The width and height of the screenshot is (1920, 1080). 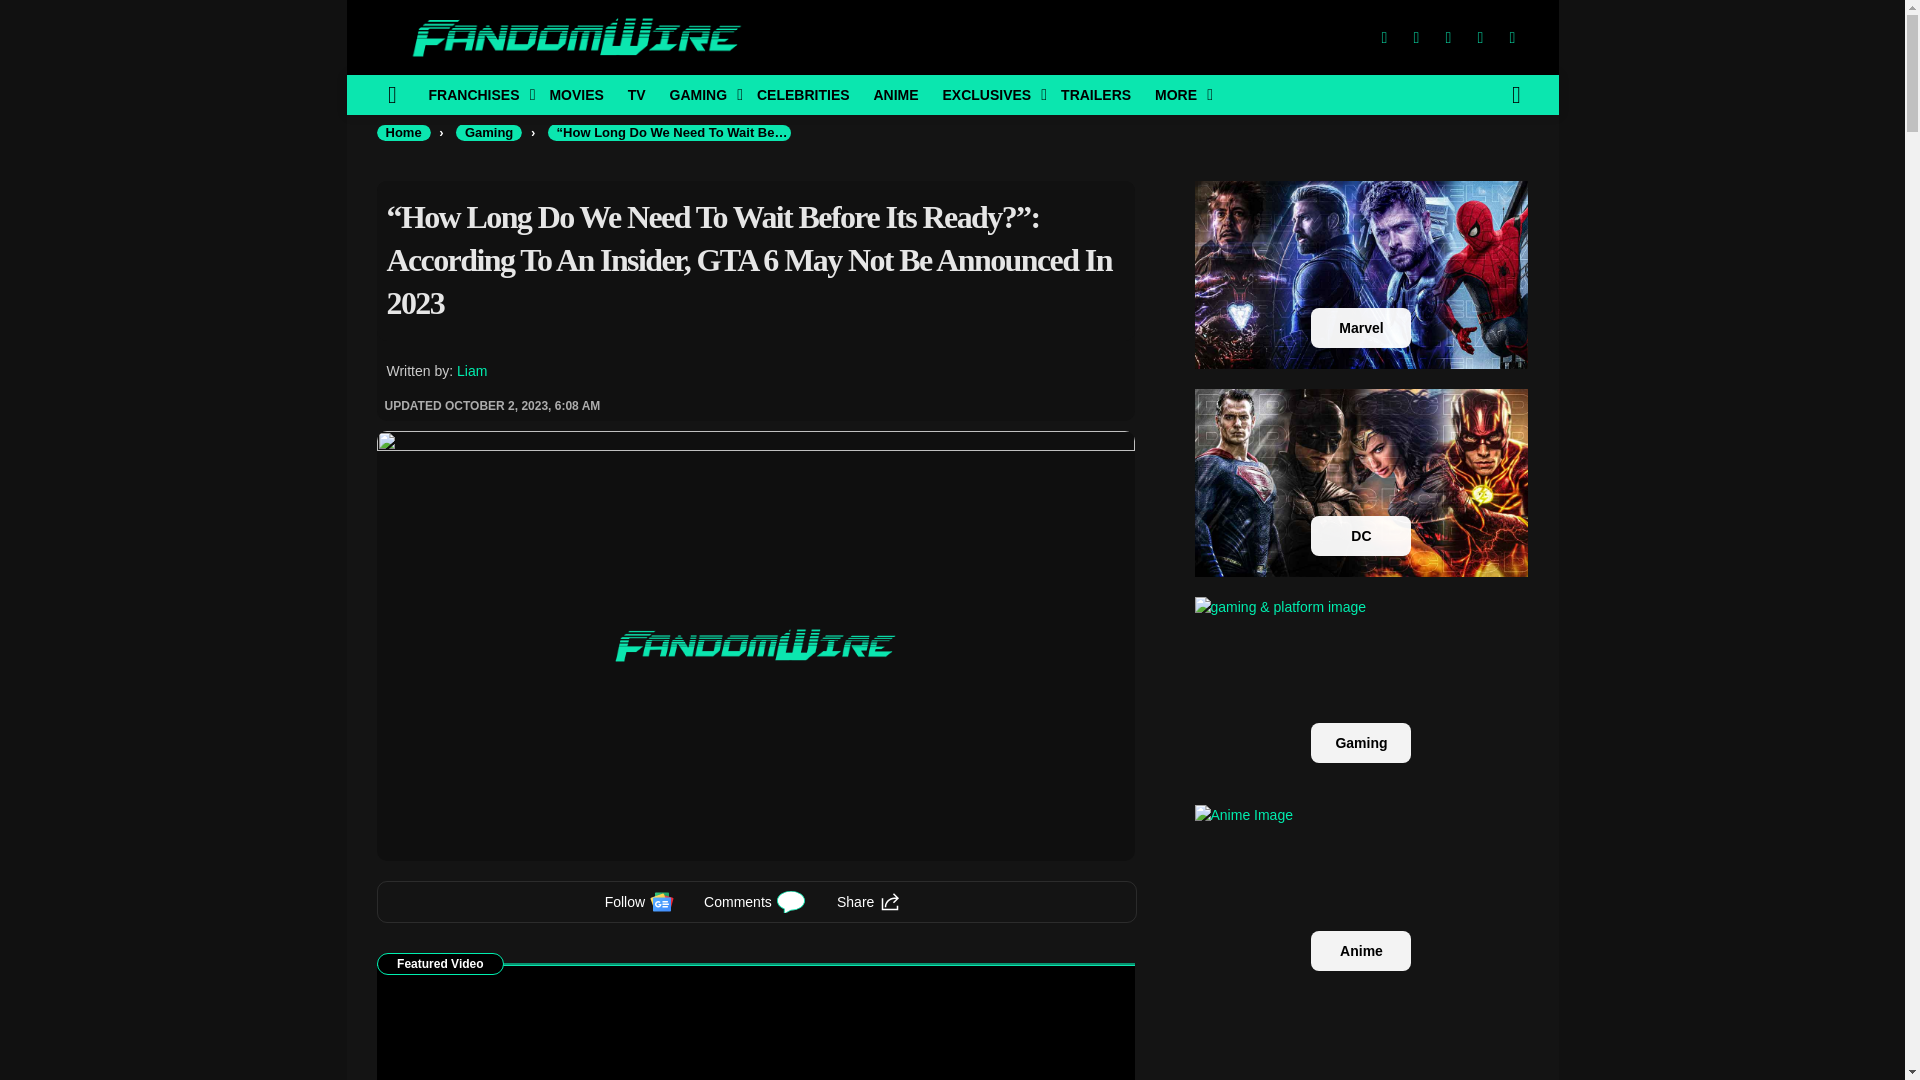 What do you see at coordinates (702, 94) in the screenshot?
I see `GAMING` at bounding box center [702, 94].